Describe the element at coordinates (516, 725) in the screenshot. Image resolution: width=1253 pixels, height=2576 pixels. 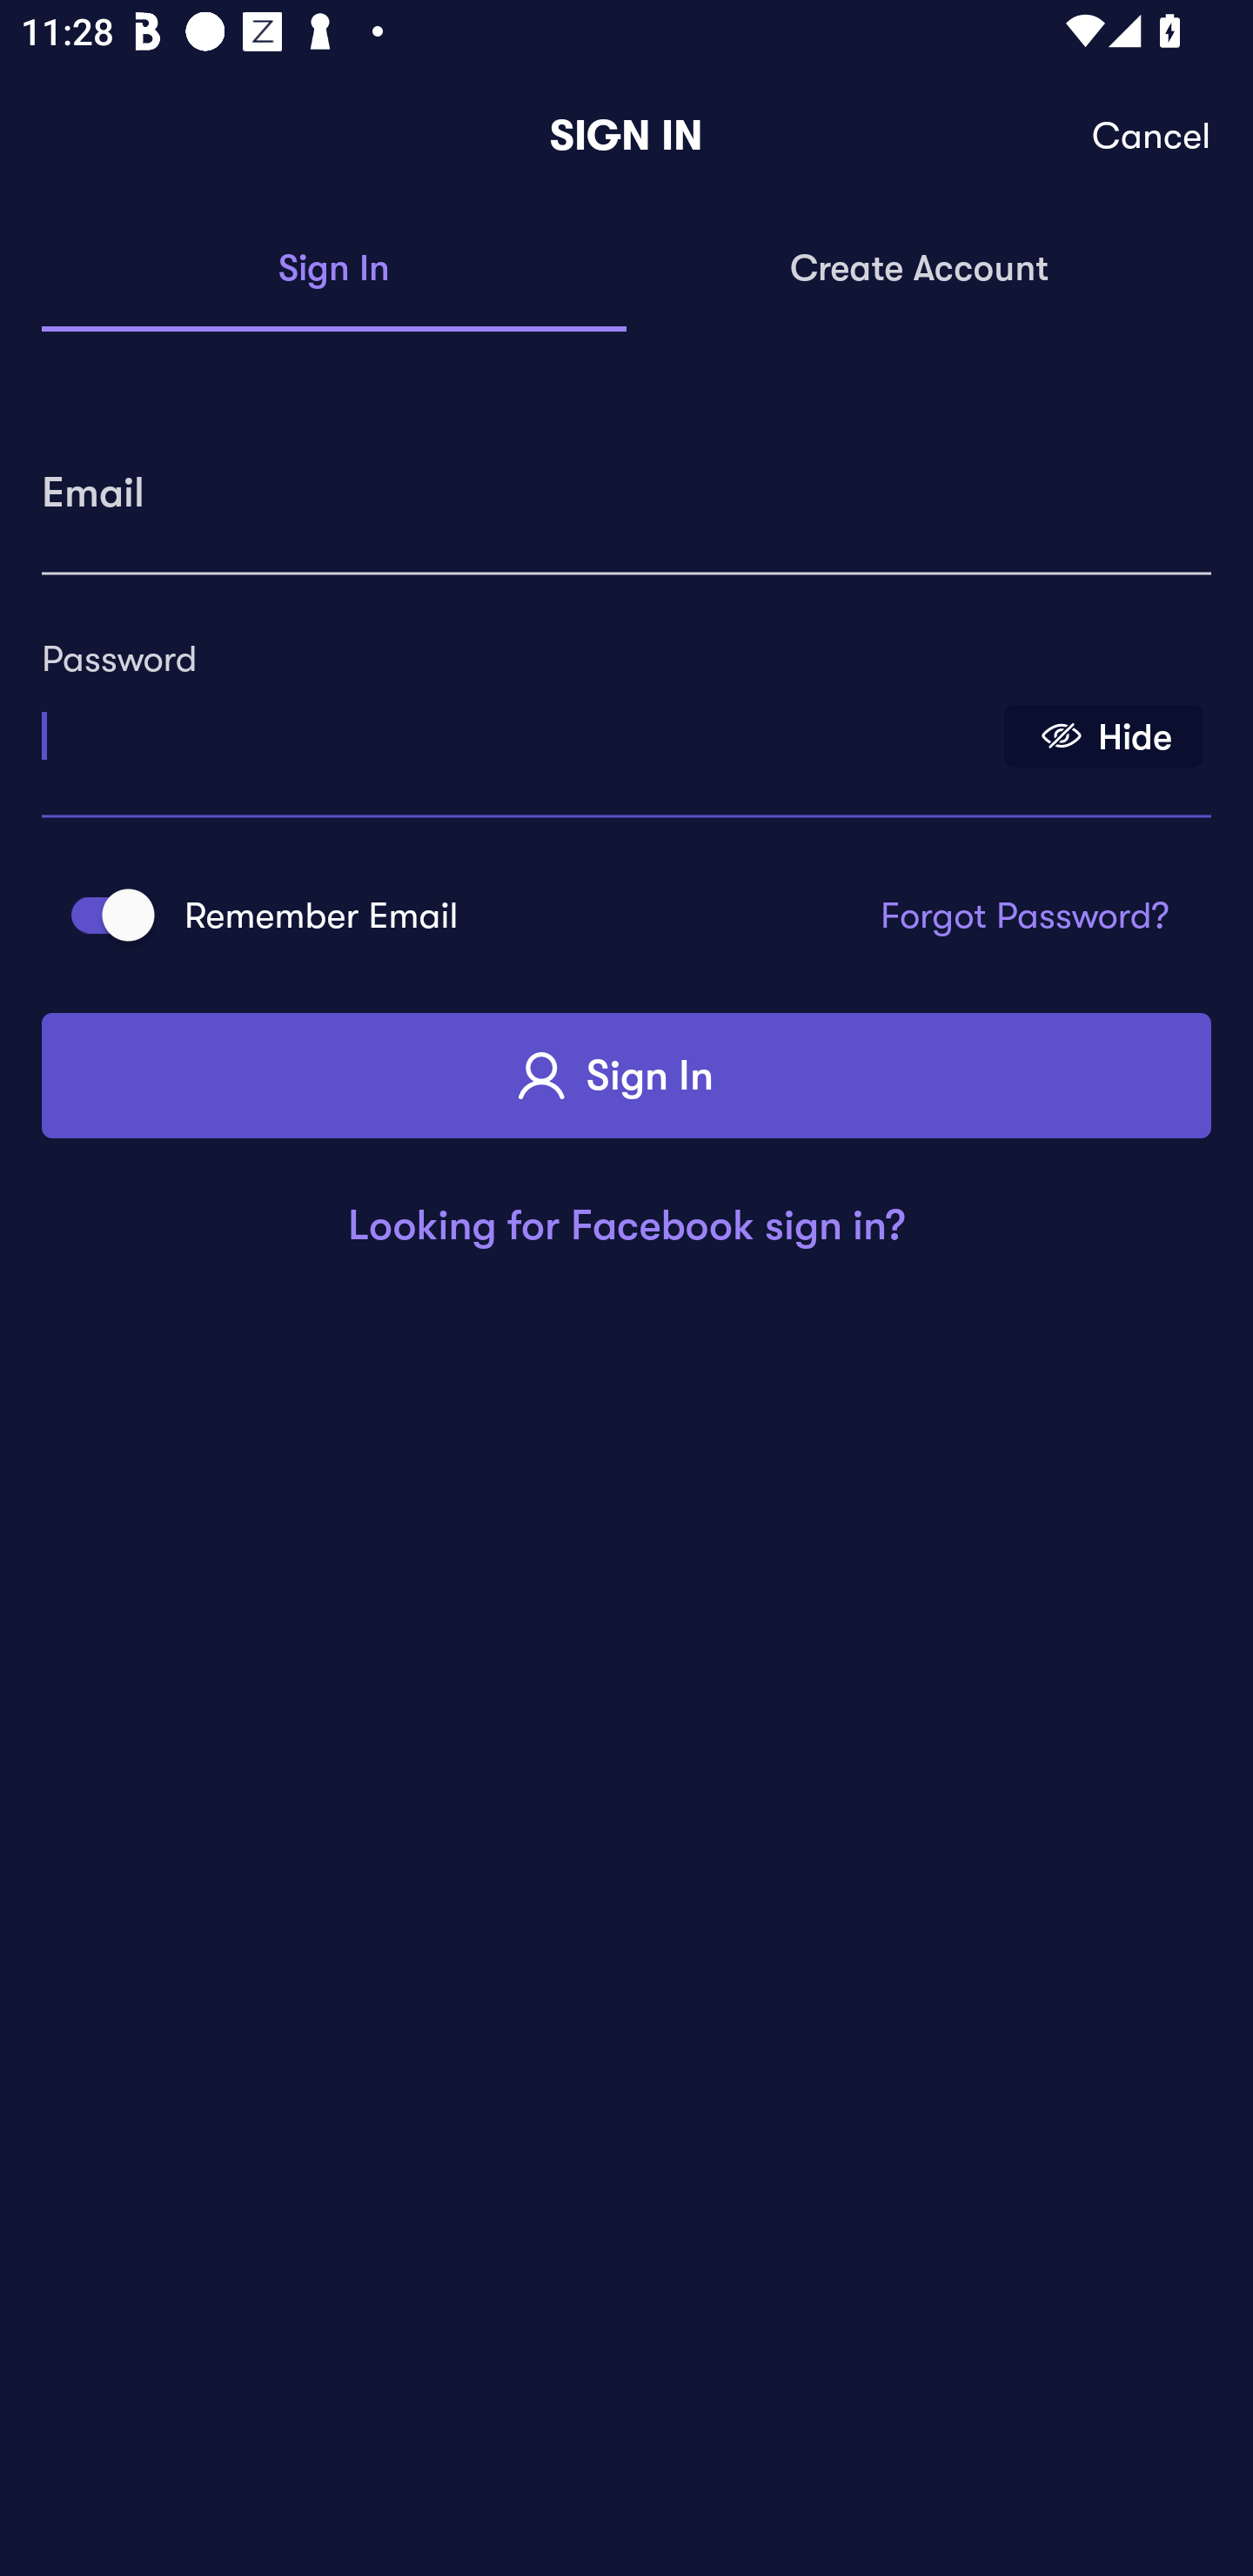
I see `Password` at that location.